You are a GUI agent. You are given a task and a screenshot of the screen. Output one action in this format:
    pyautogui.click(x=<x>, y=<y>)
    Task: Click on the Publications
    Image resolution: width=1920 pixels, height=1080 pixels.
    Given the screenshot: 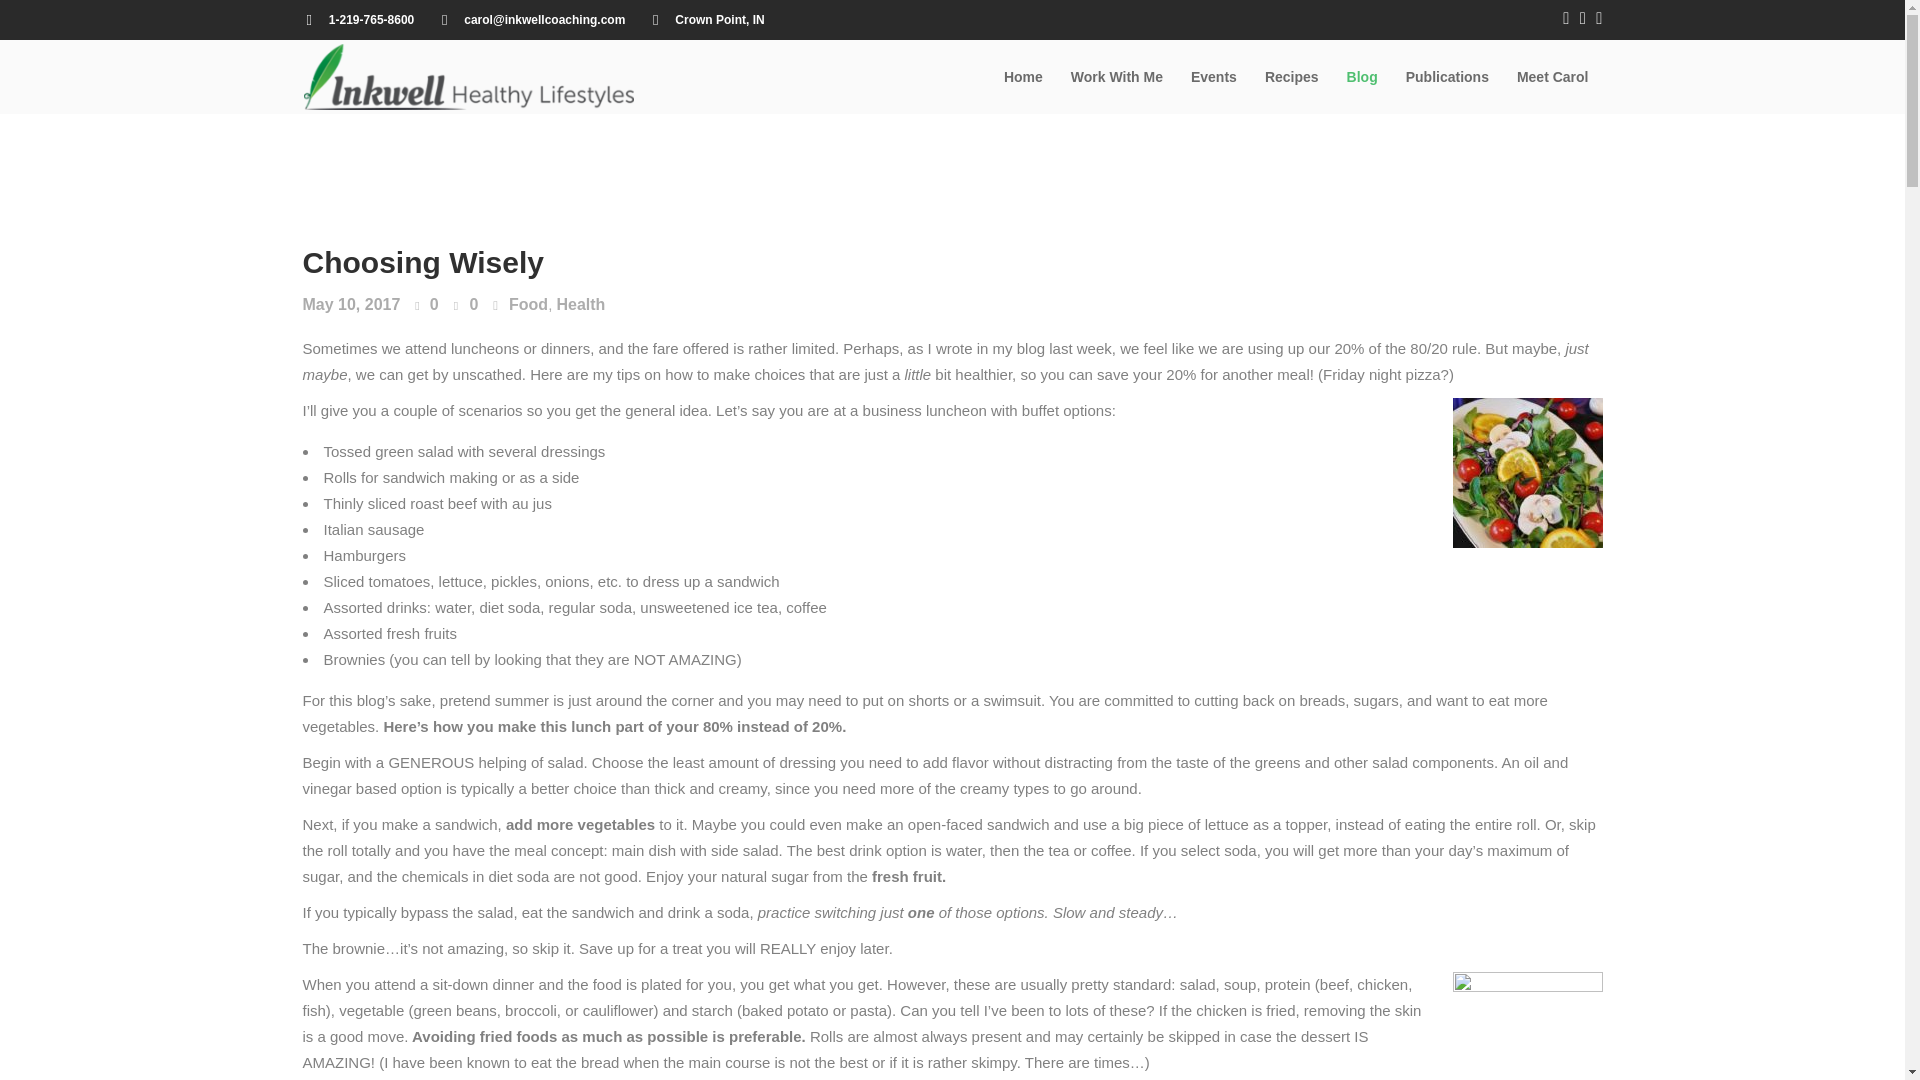 What is the action you would take?
    pyautogui.click(x=1448, y=76)
    